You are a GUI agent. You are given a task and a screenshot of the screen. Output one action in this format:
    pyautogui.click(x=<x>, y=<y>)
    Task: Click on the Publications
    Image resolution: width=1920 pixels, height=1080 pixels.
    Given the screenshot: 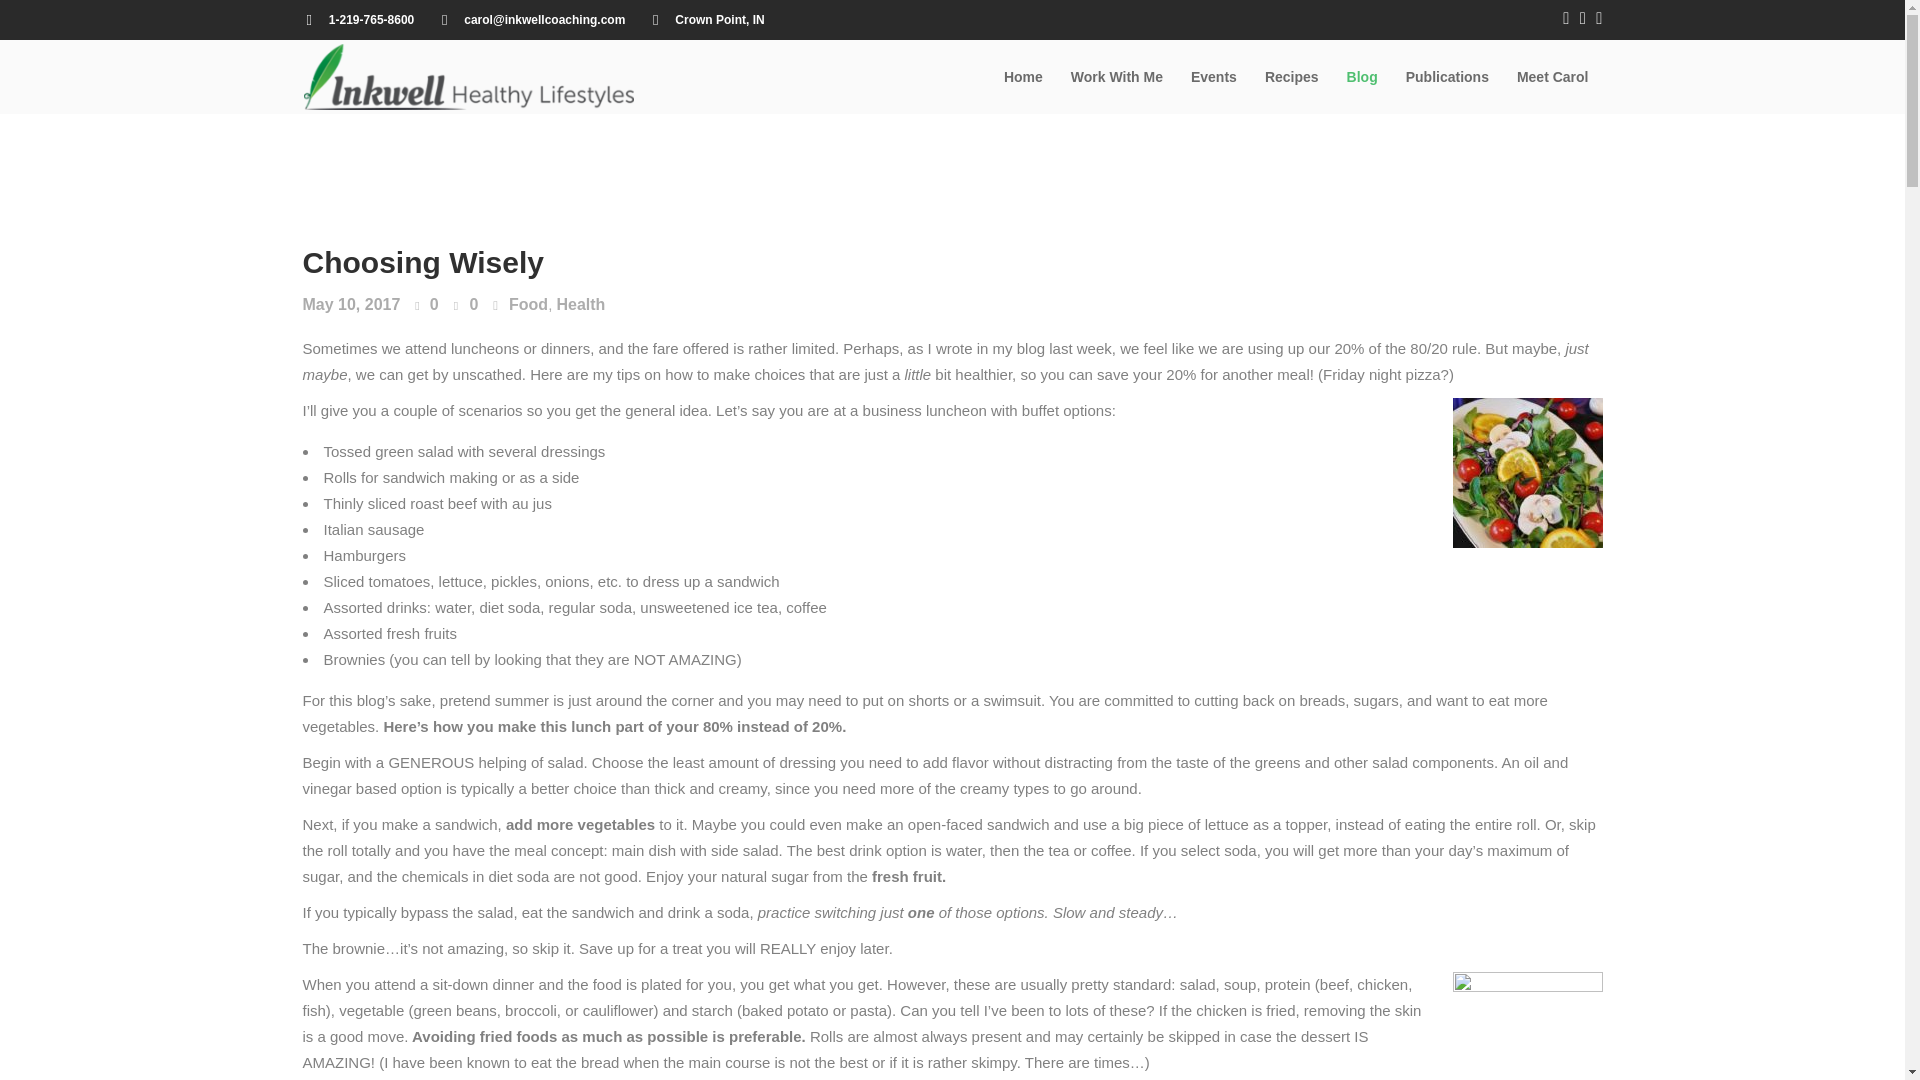 What is the action you would take?
    pyautogui.click(x=1448, y=76)
    